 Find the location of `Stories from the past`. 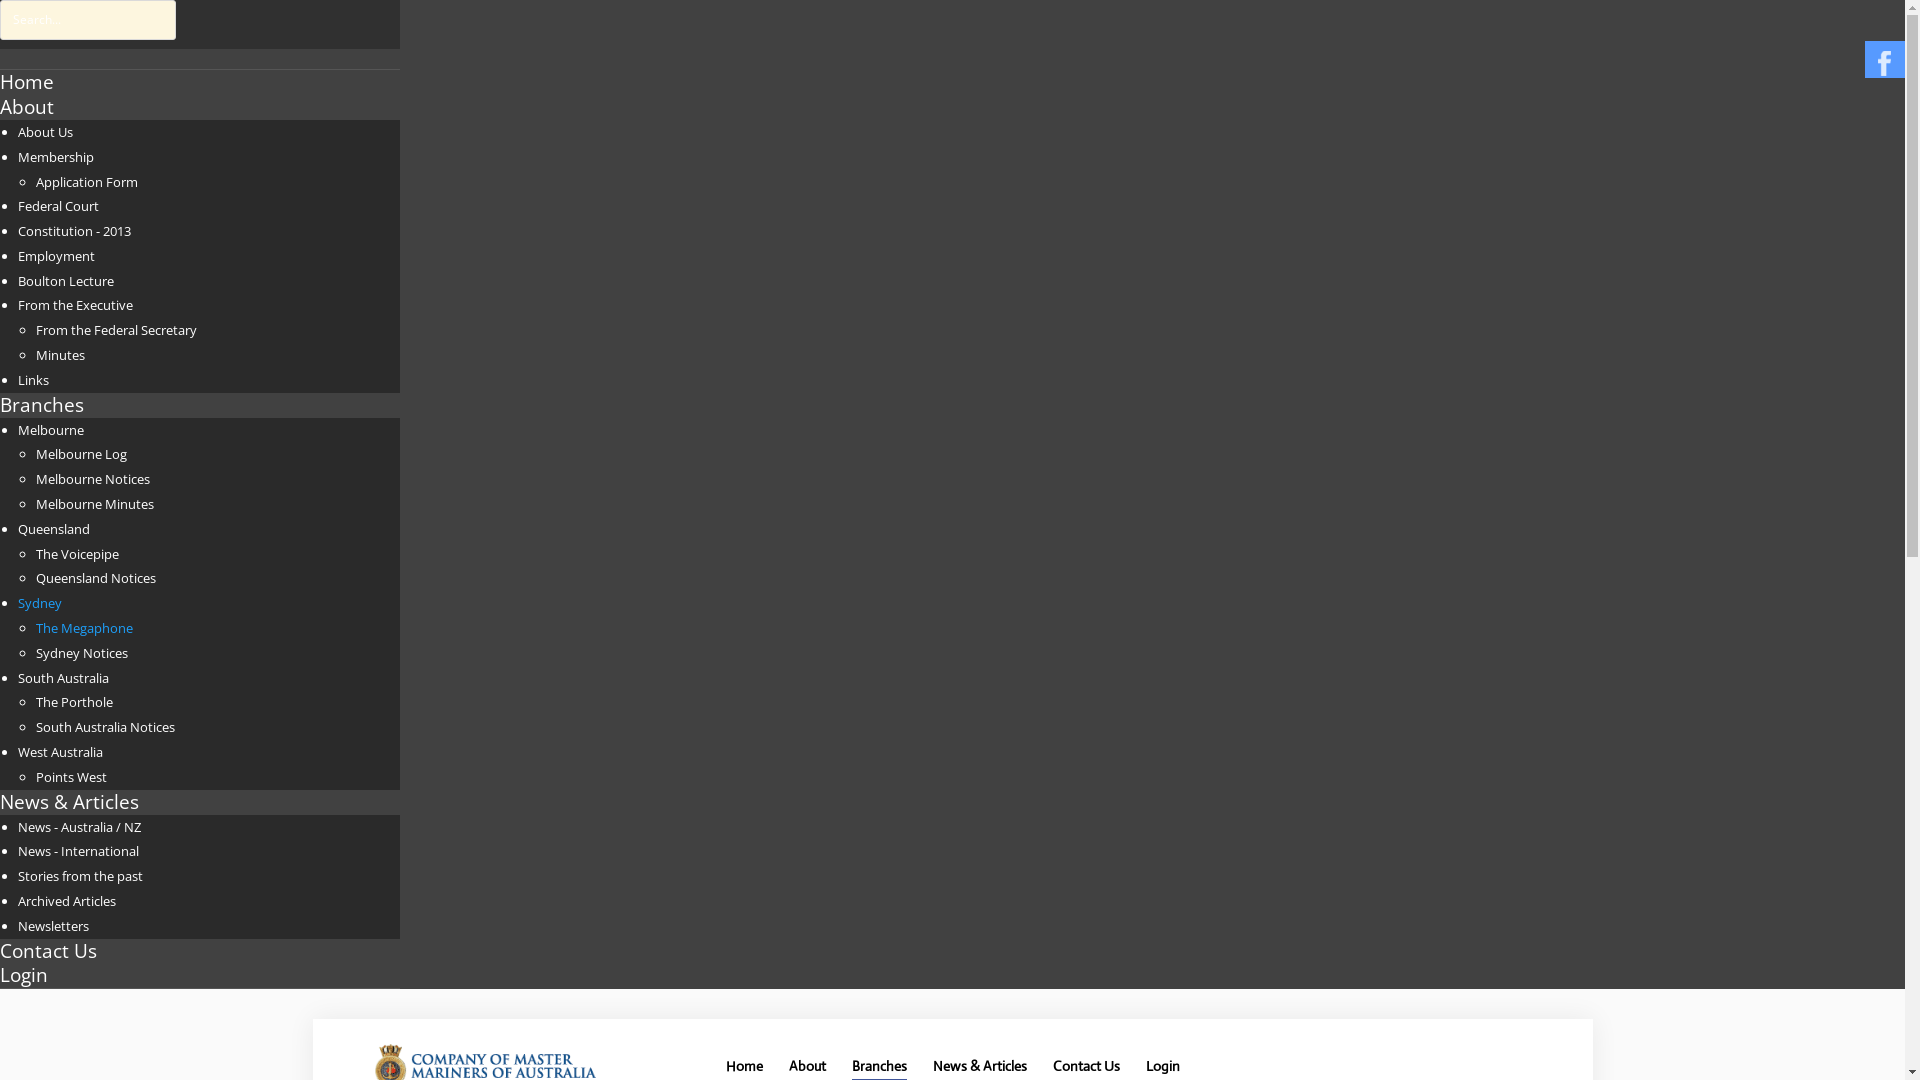

Stories from the past is located at coordinates (80, 876).